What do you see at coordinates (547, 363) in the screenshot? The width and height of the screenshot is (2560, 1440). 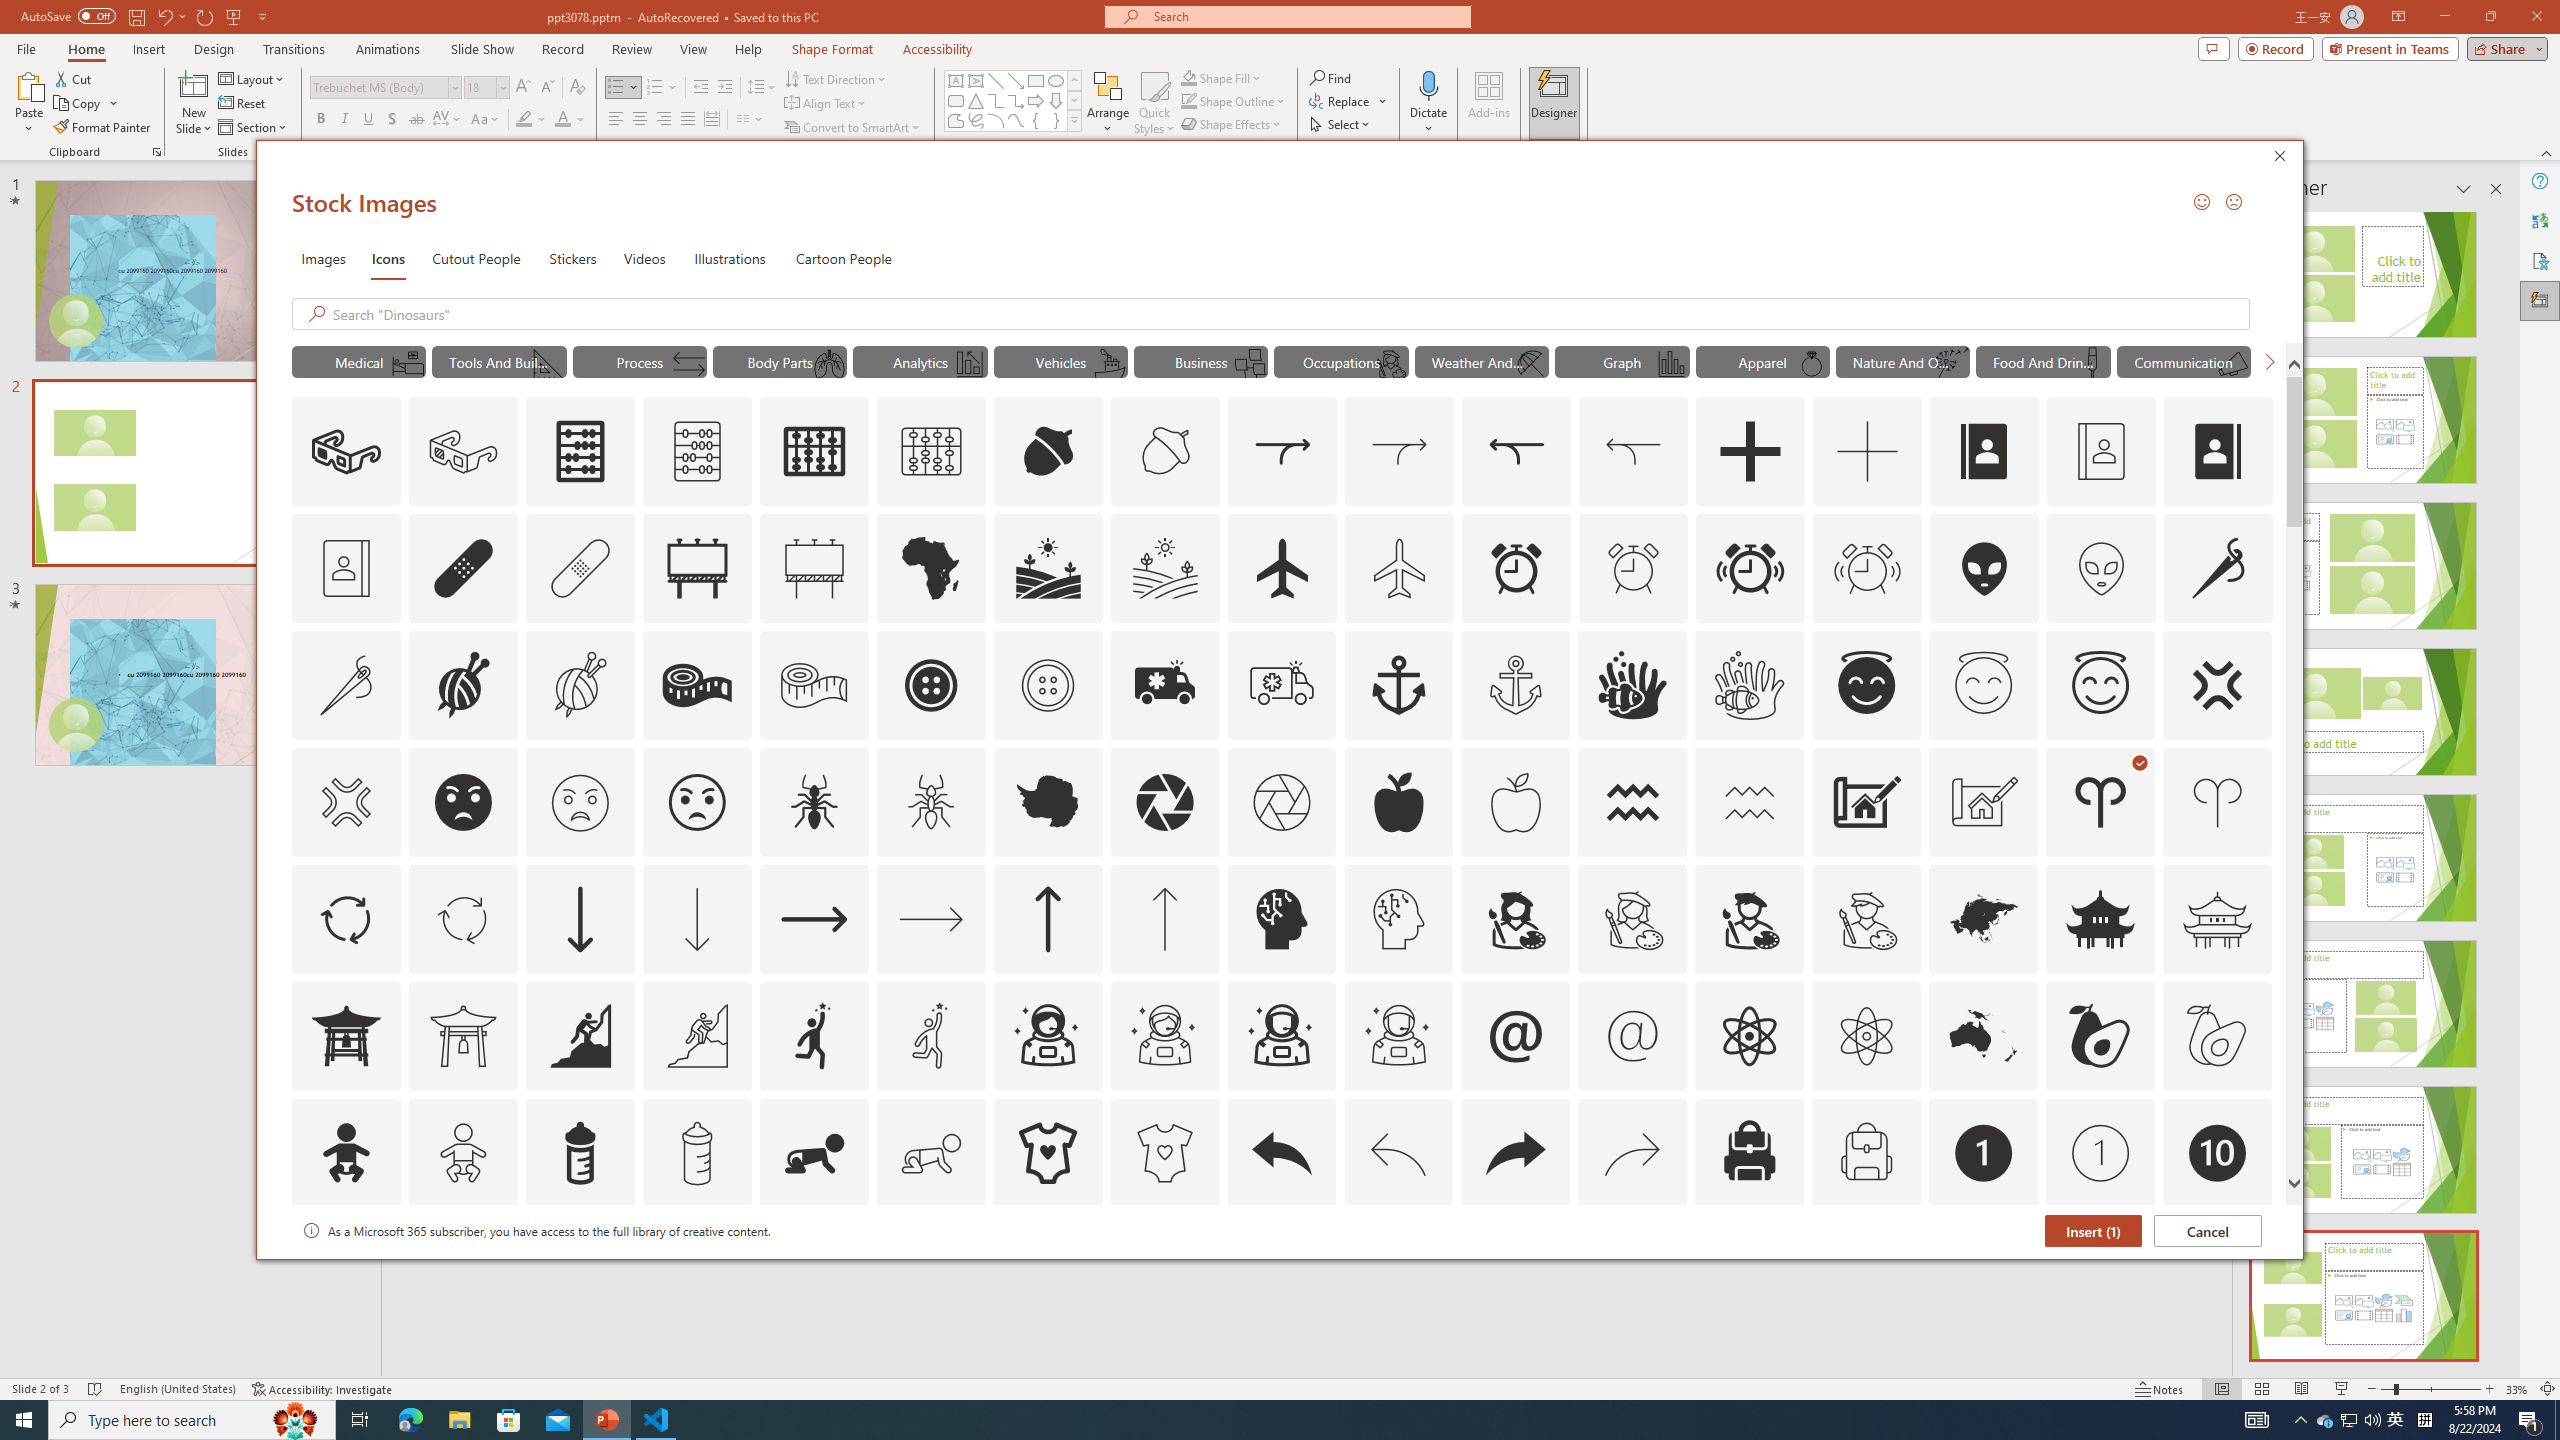 I see `AutomationID: Icons_TriangleRuler_M` at bounding box center [547, 363].